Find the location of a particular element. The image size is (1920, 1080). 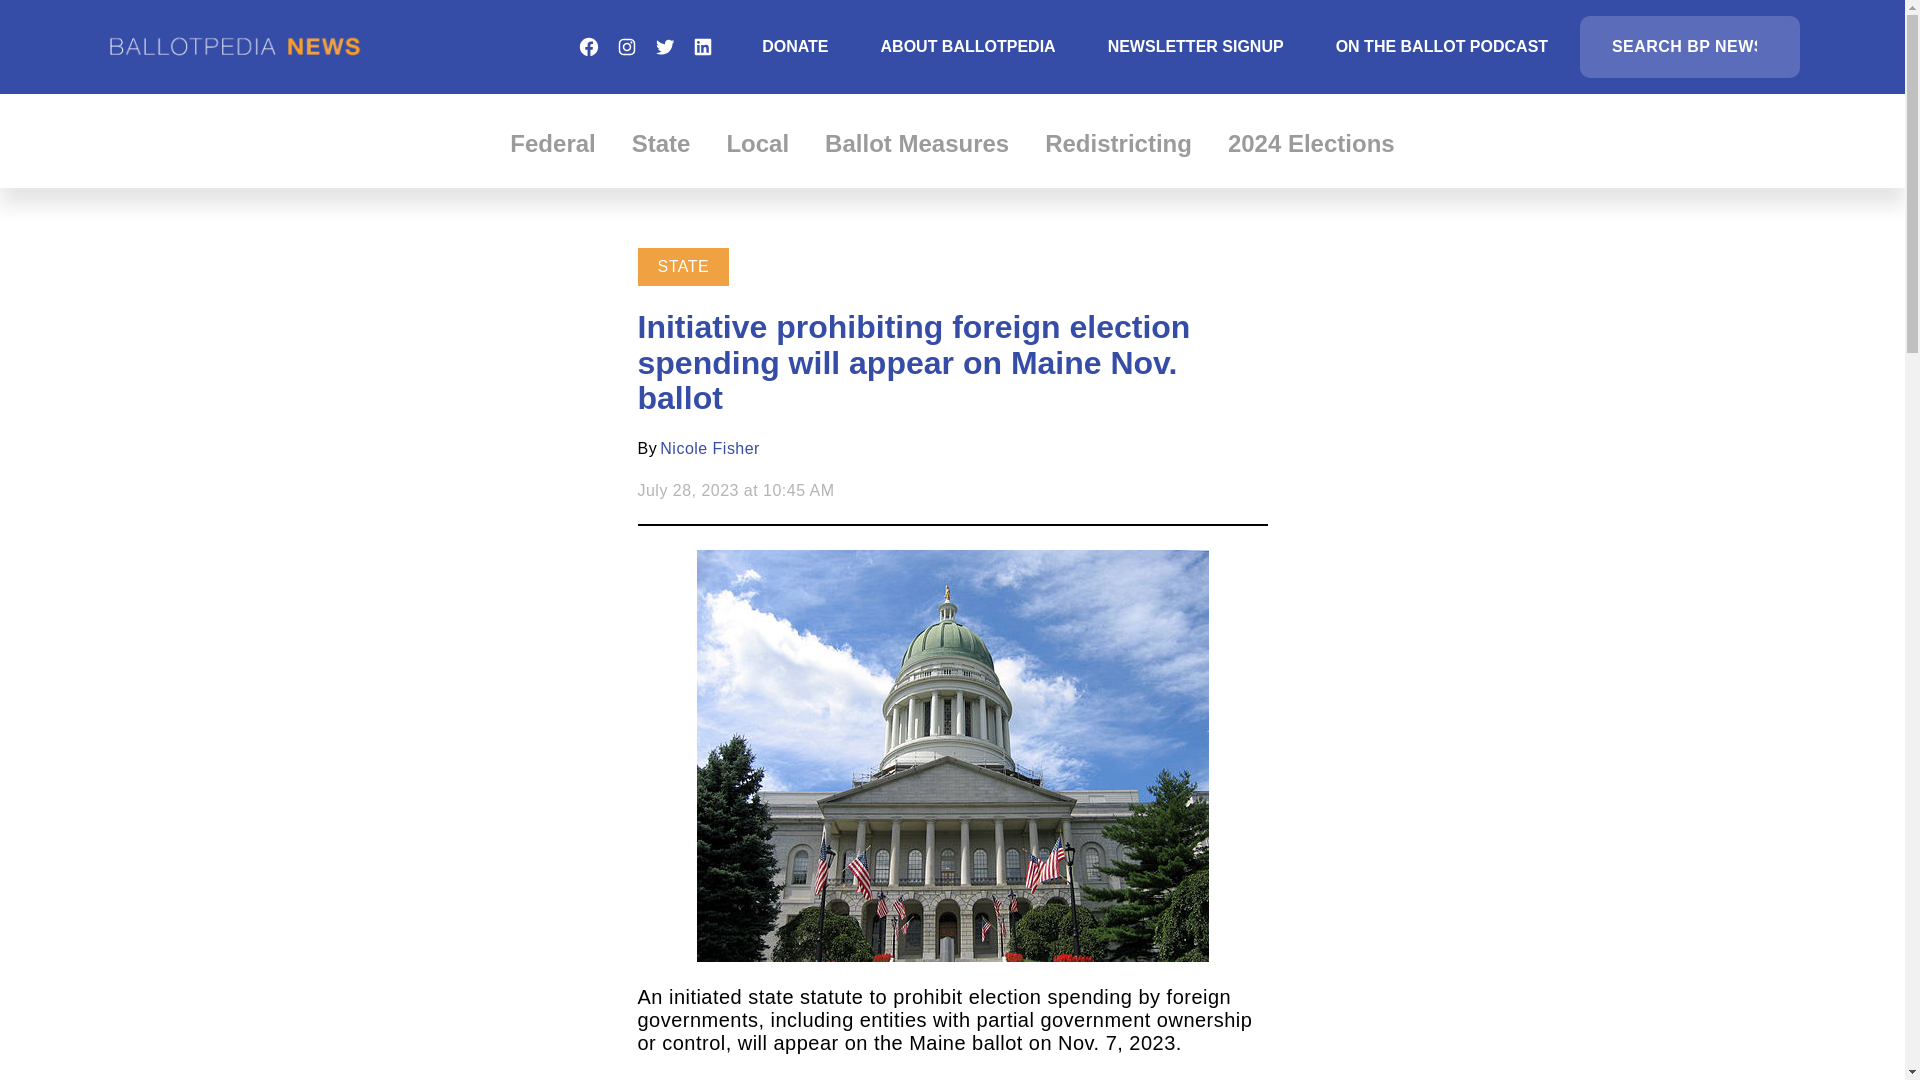

State is located at coordinates (661, 143).